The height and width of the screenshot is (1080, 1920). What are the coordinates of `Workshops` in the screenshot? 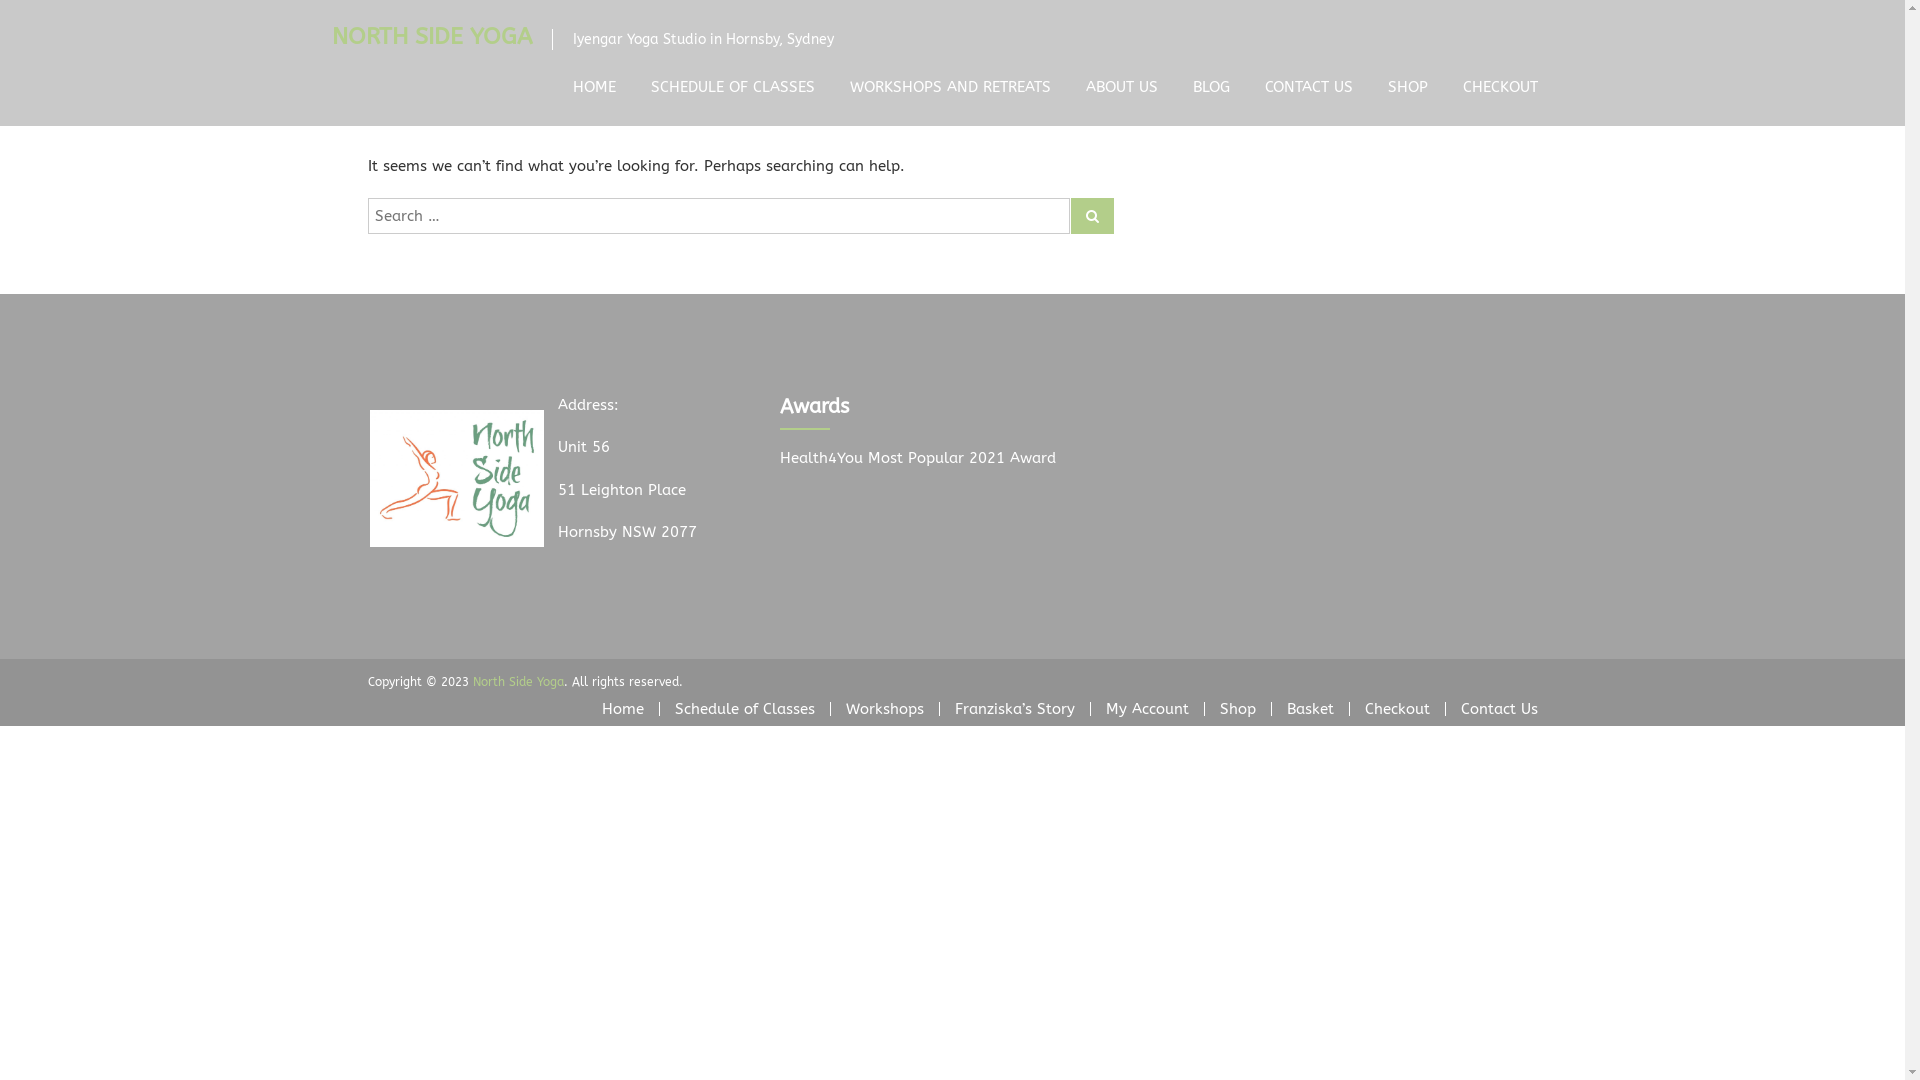 It's located at (885, 709).